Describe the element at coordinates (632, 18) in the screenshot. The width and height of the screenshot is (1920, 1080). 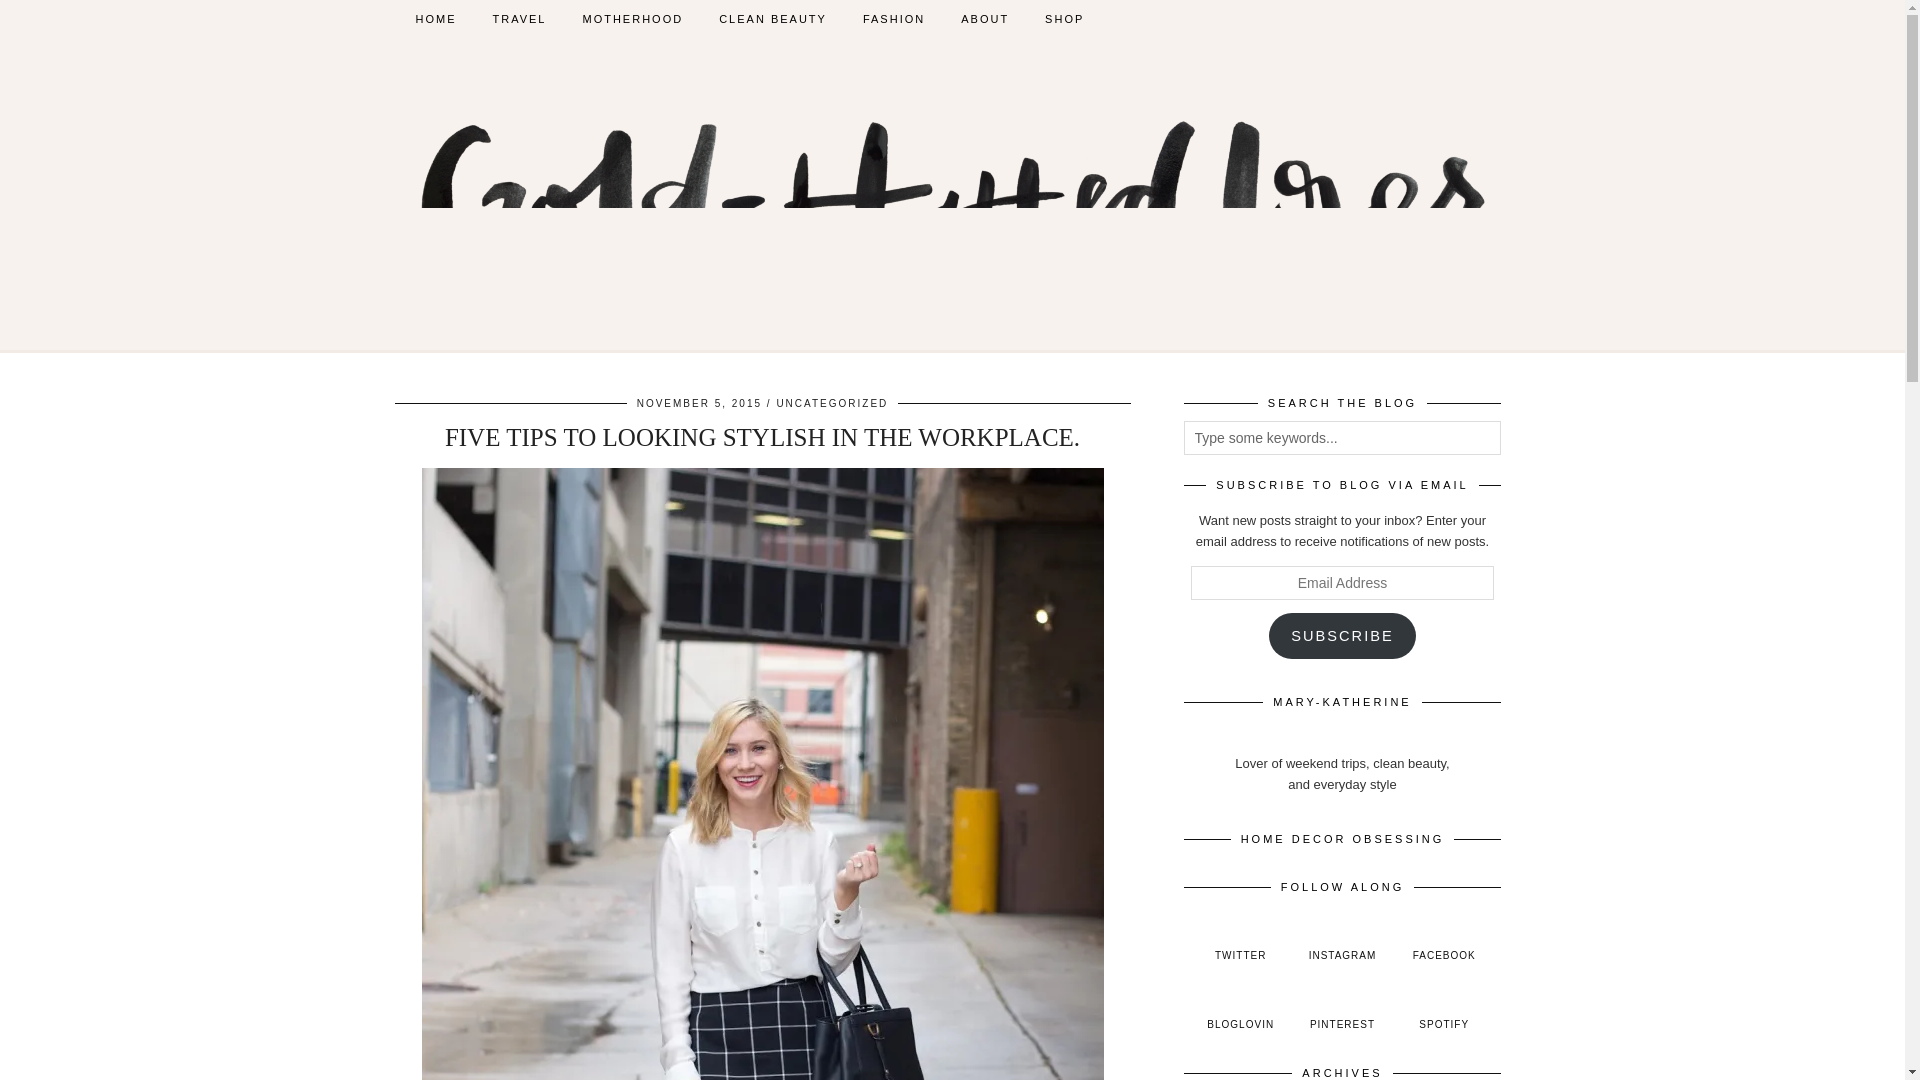
I see `MOTHERHOOD` at that location.